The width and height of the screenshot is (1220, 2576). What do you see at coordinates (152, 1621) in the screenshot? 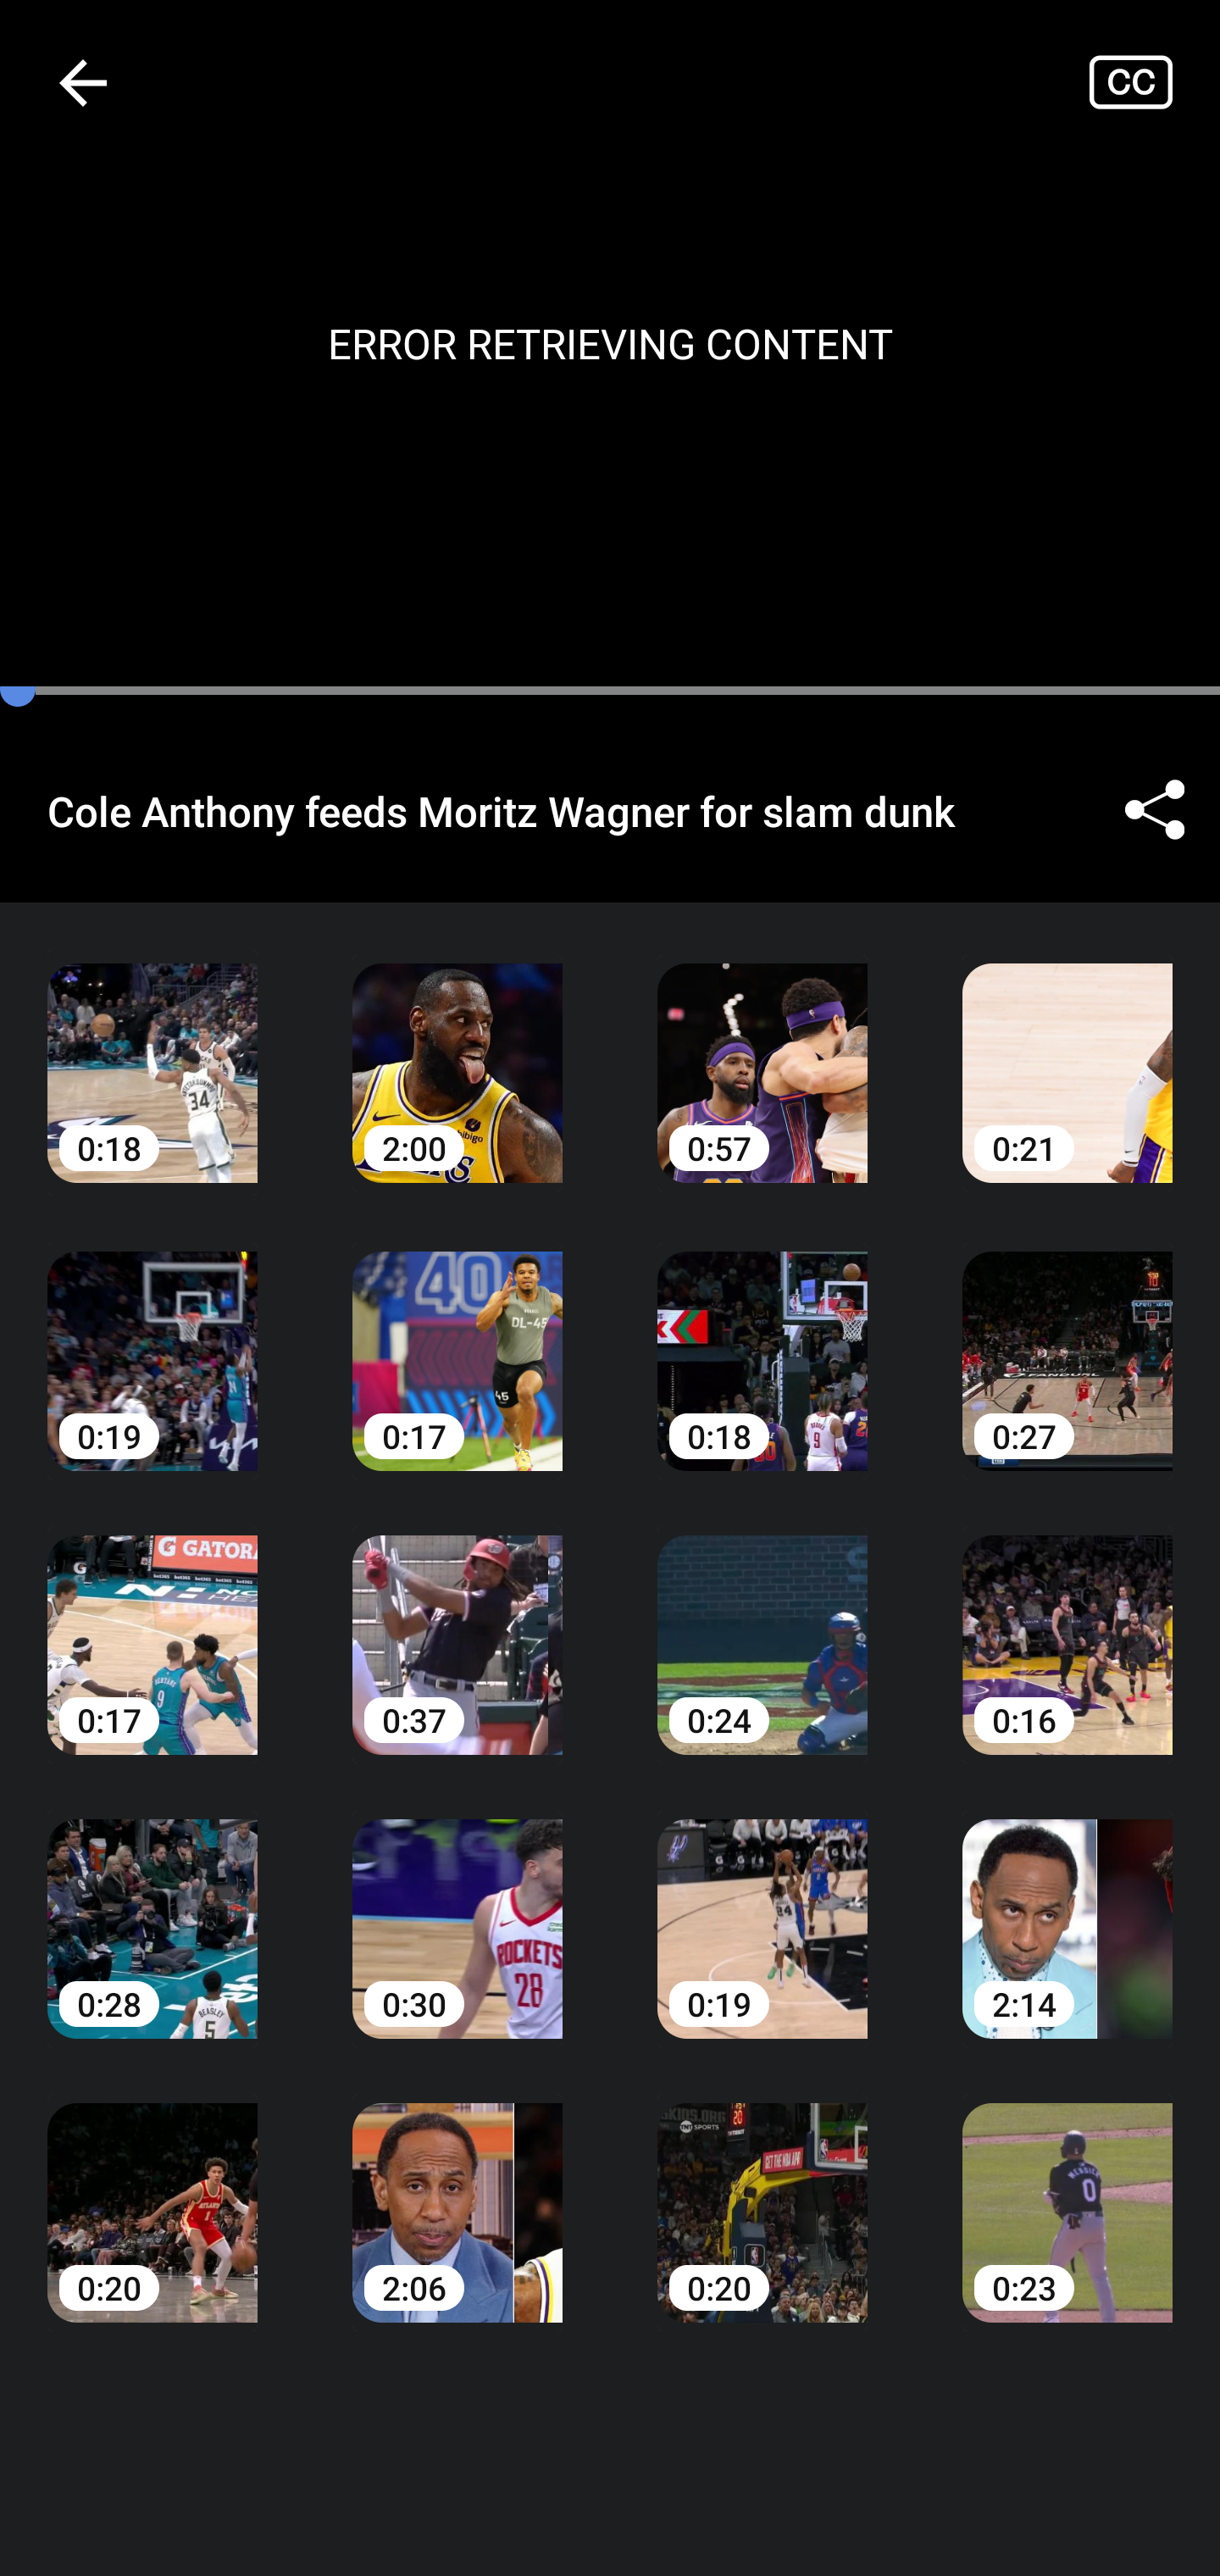
I see `0:17` at bounding box center [152, 1621].